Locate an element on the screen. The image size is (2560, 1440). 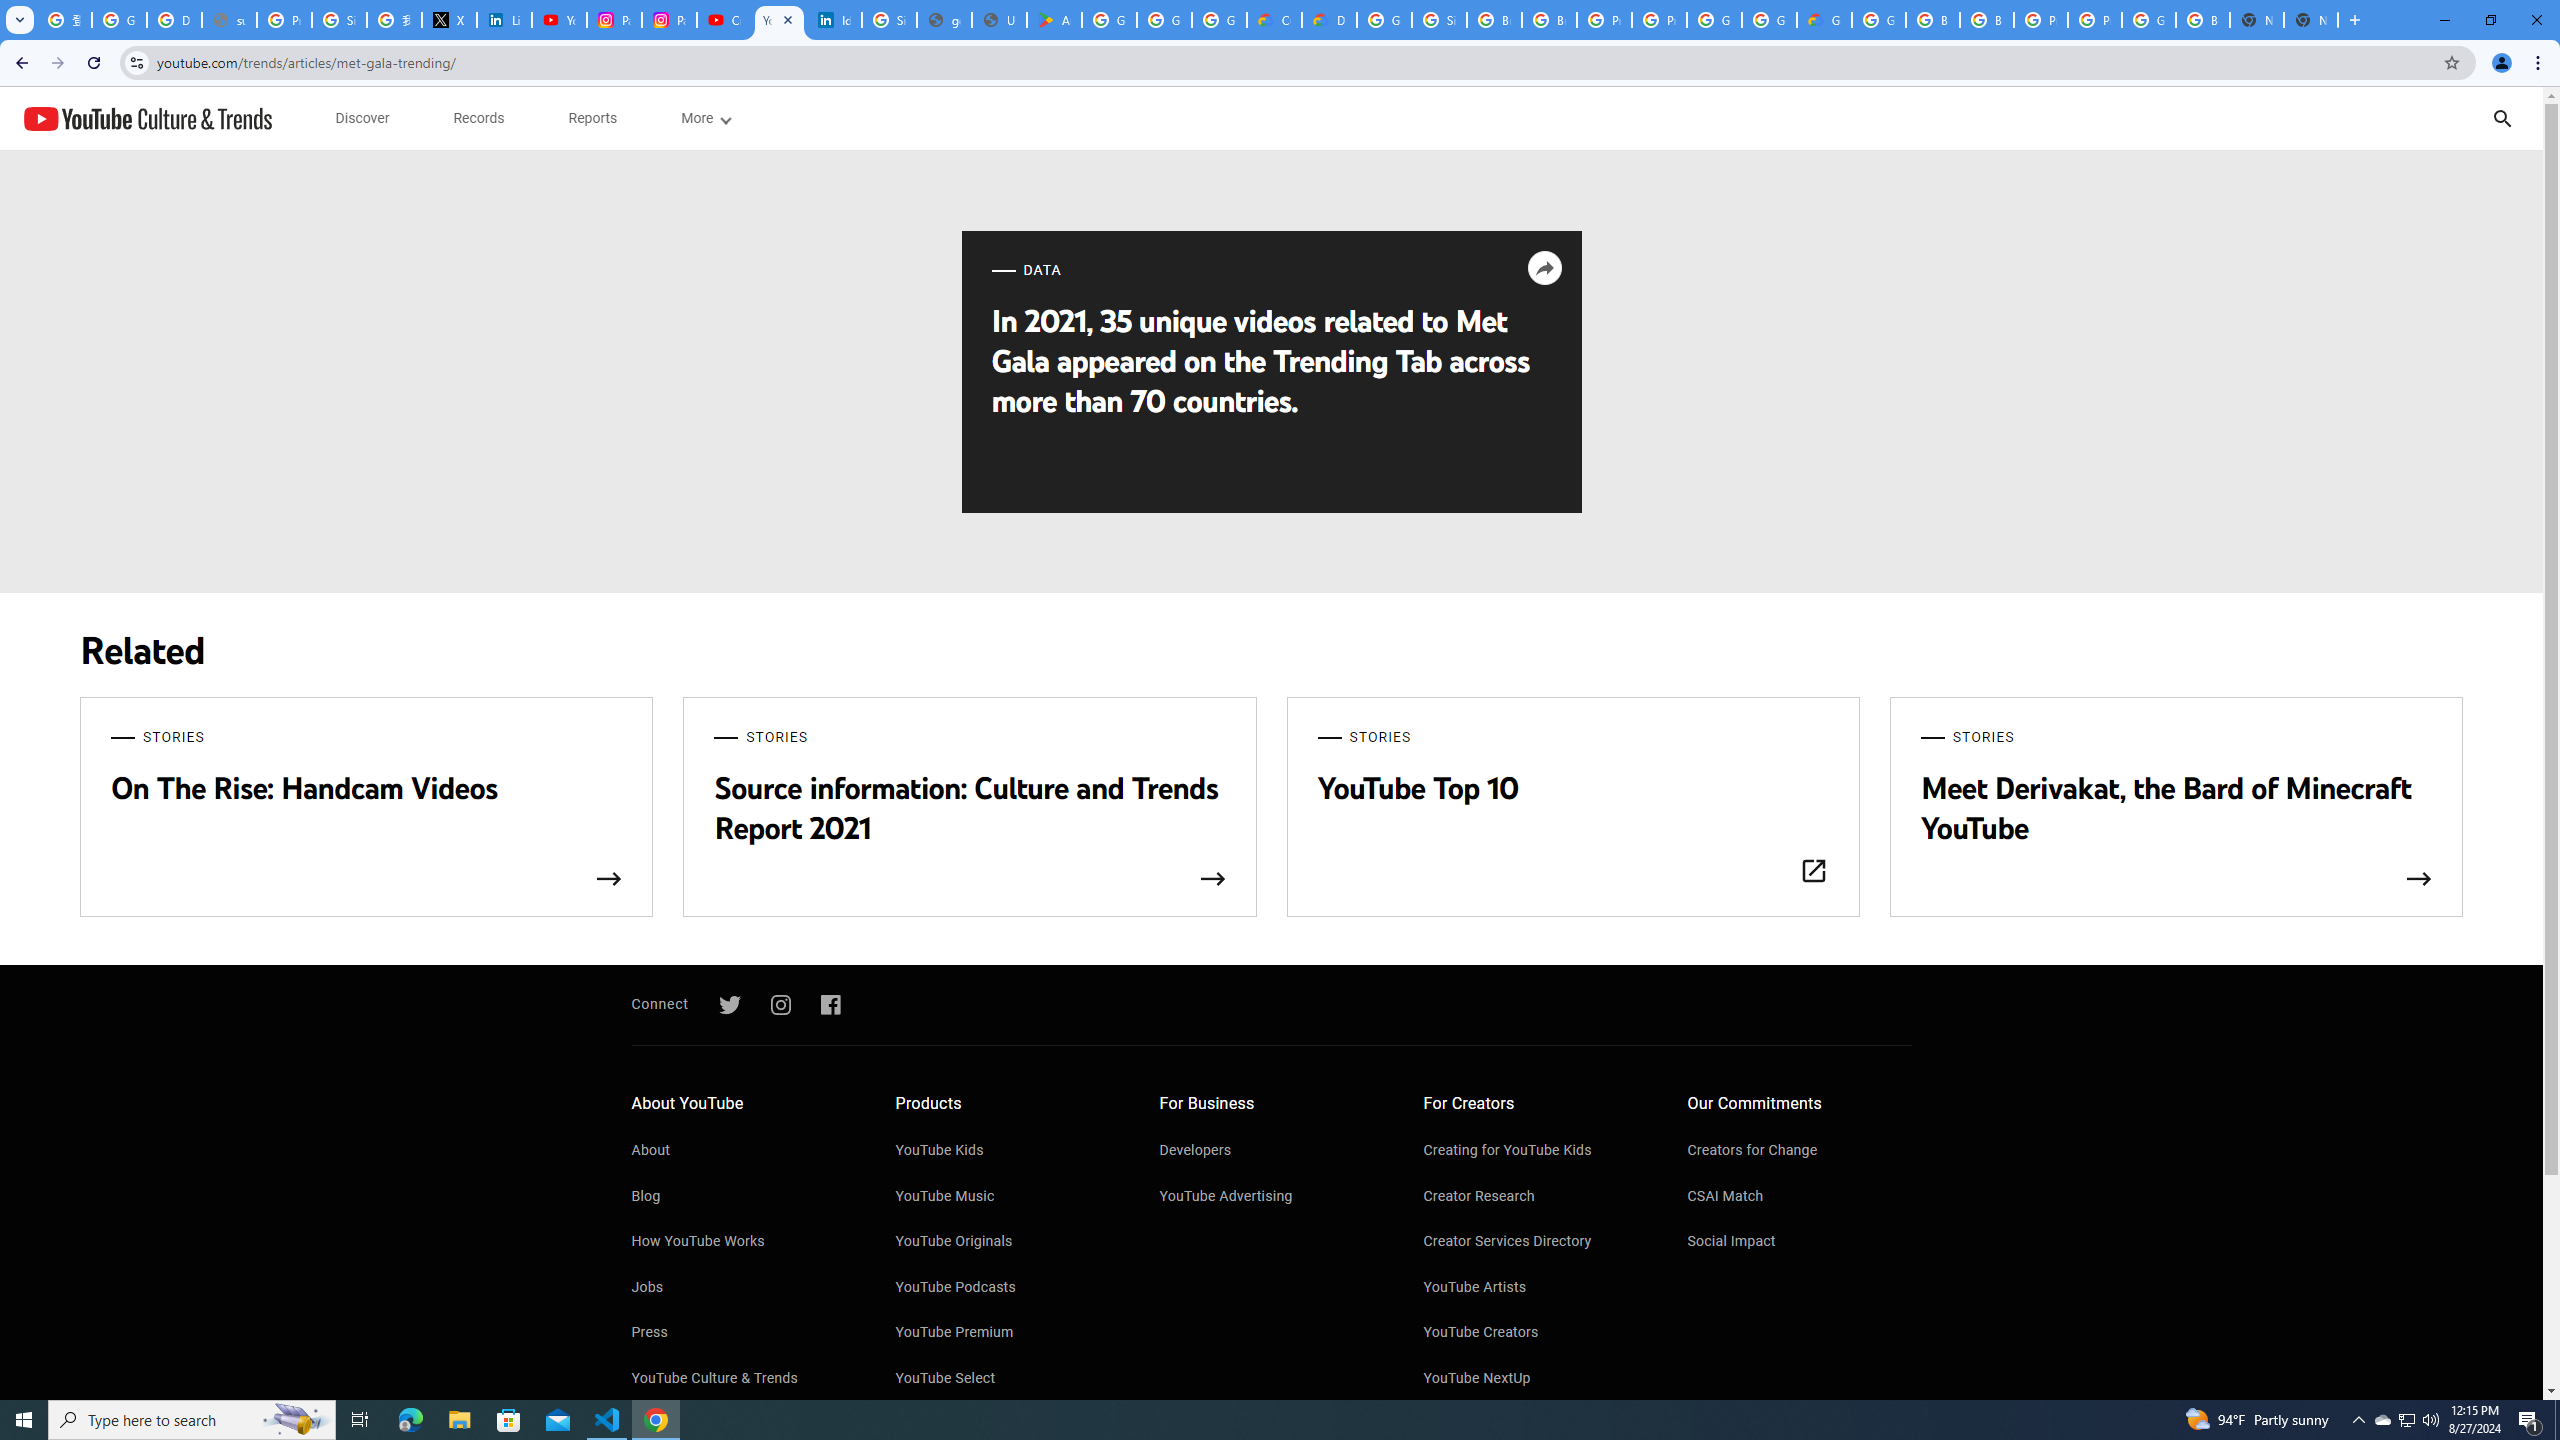
CSAI Match is located at coordinates (1800, 1198).